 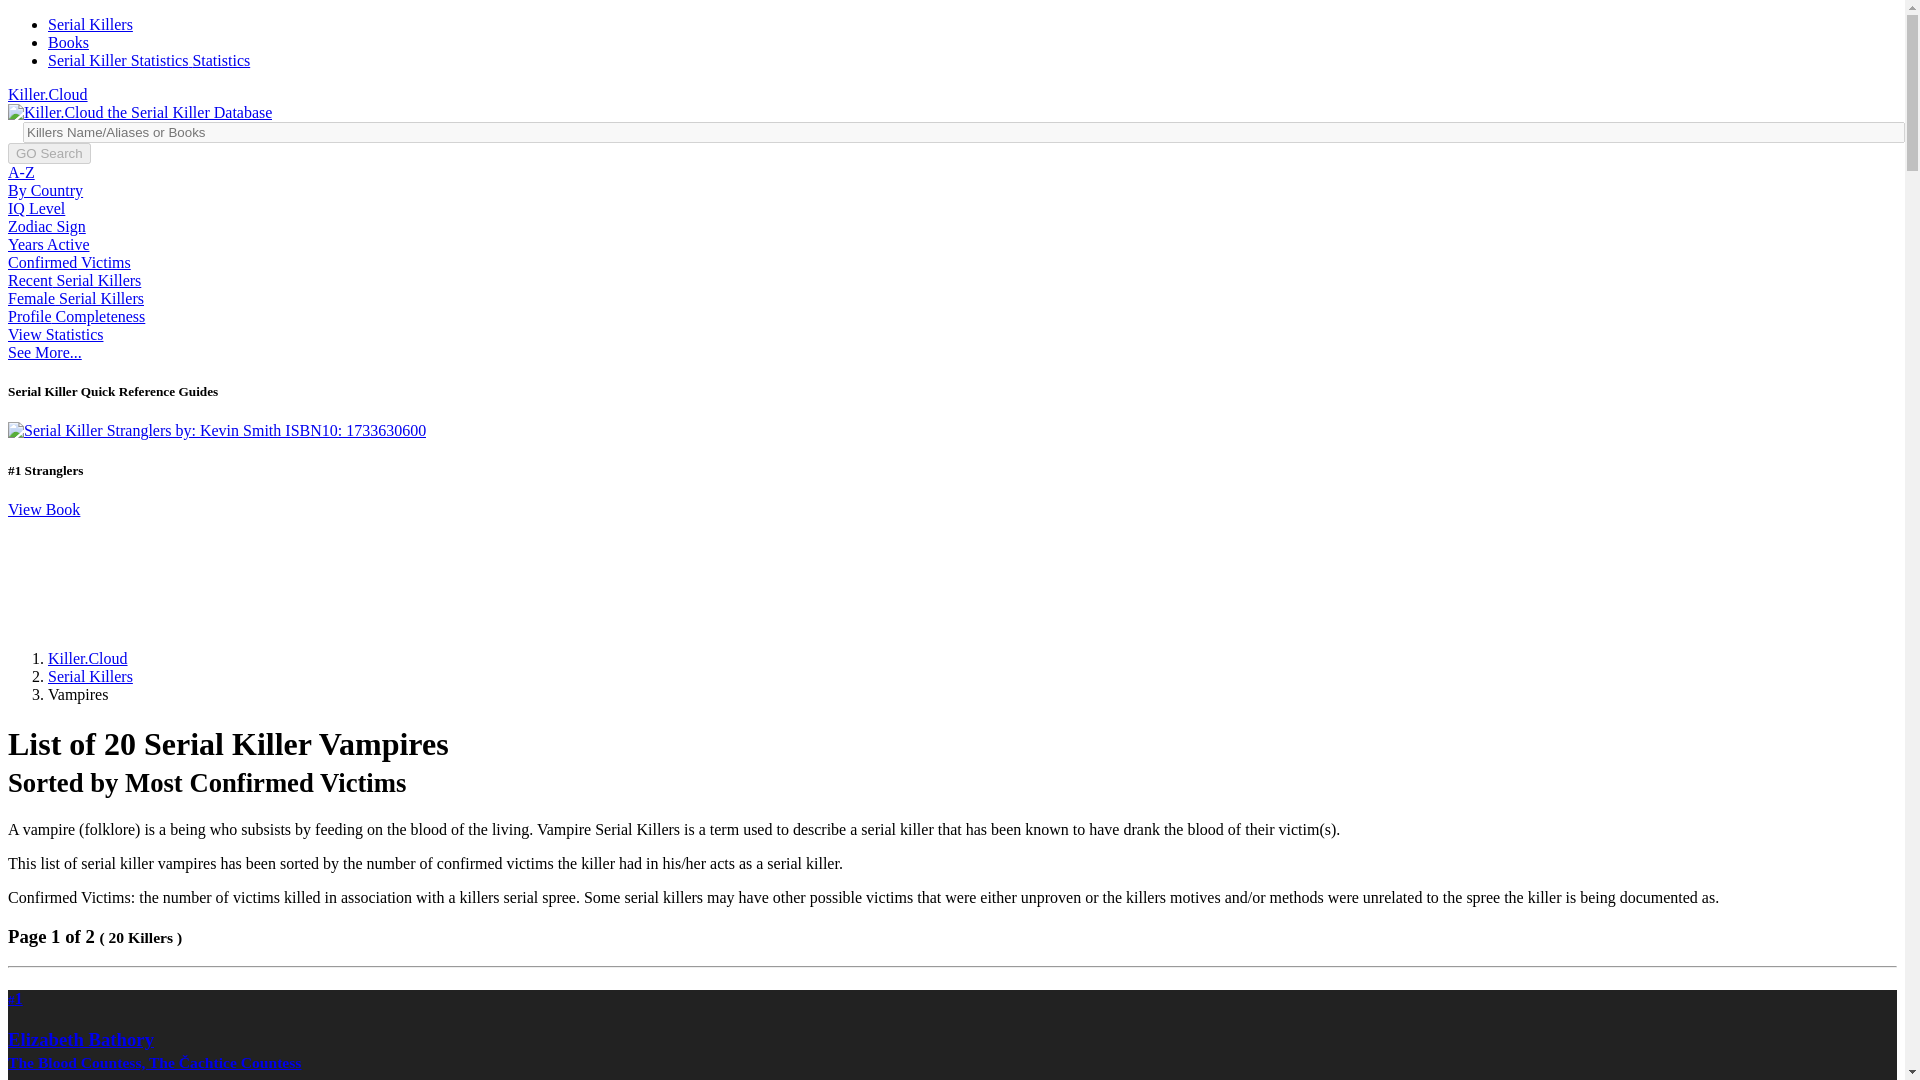 I want to click on Serial Killer Stranglers by: Kevin Smith ISBN10: 1733630600, so click(x=216, y=430).